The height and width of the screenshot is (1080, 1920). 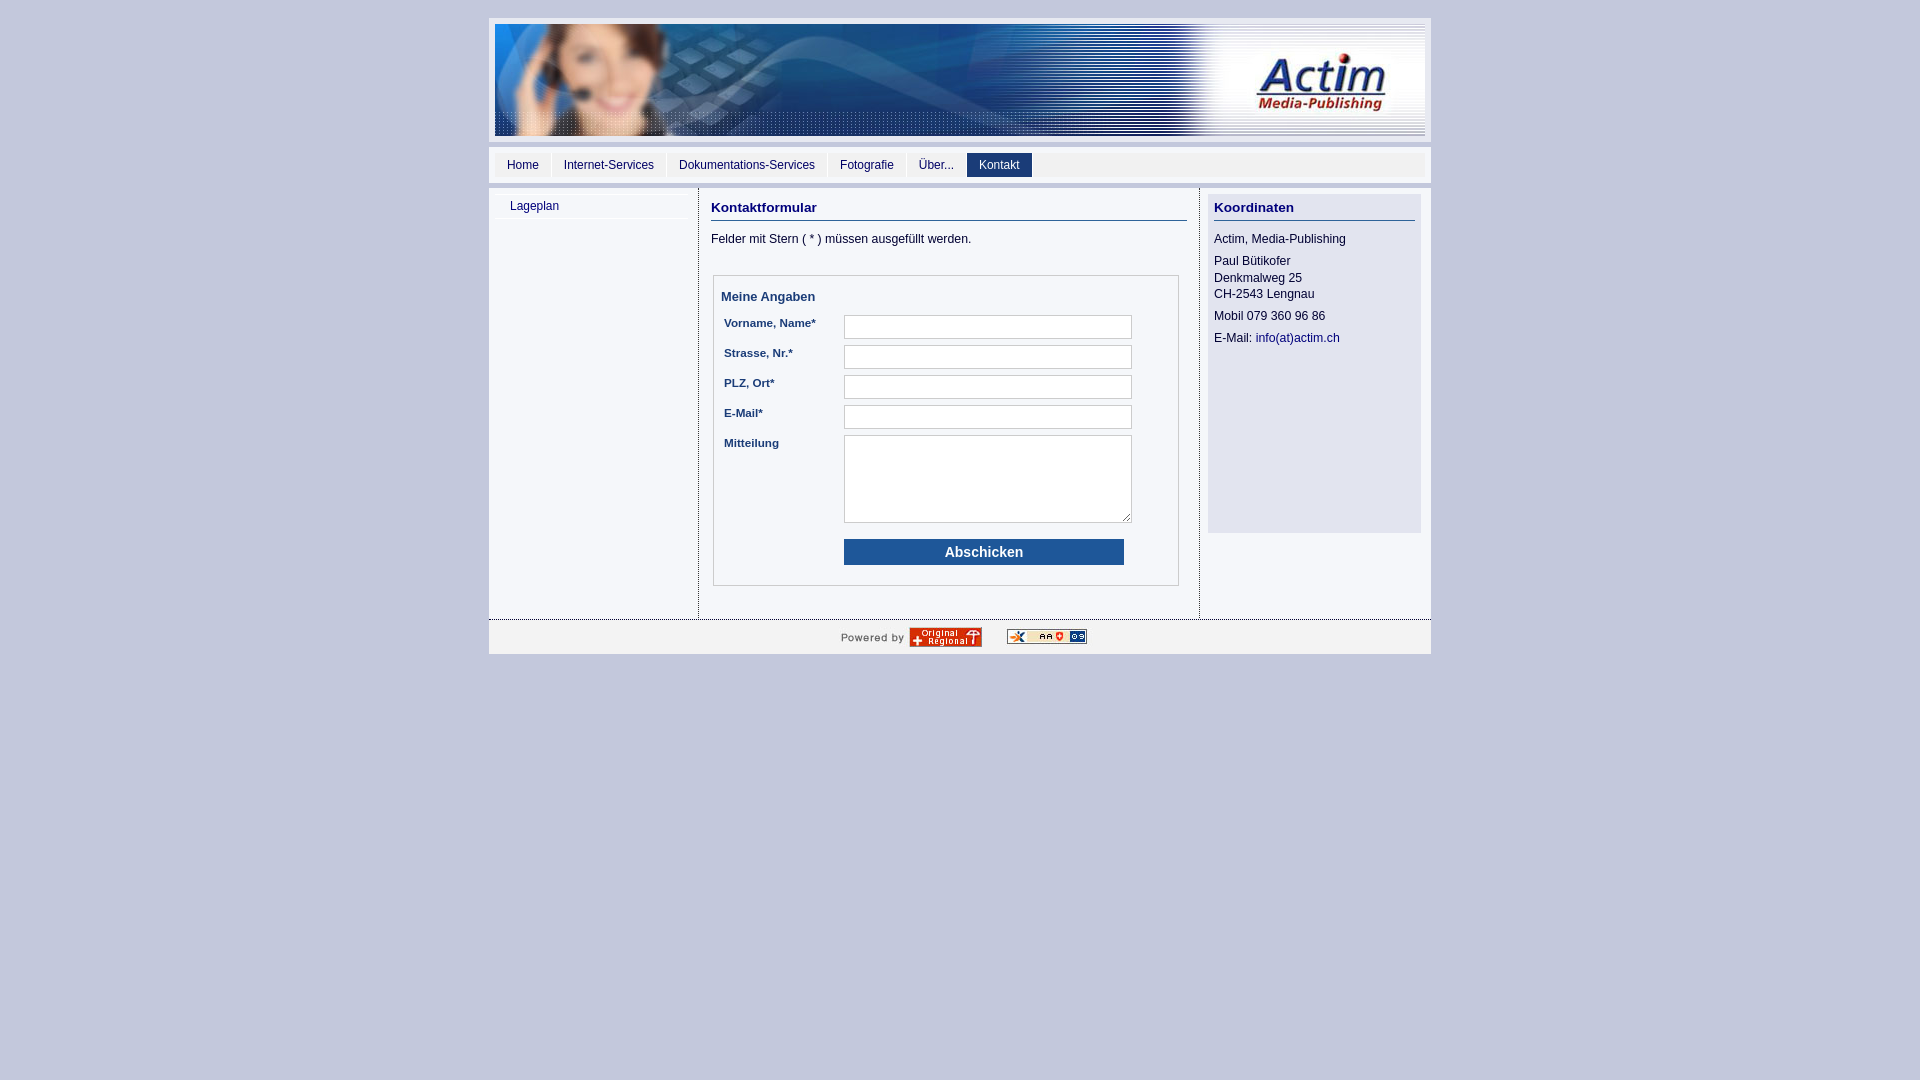 I want to click on Home, so click(x=524, y=165).